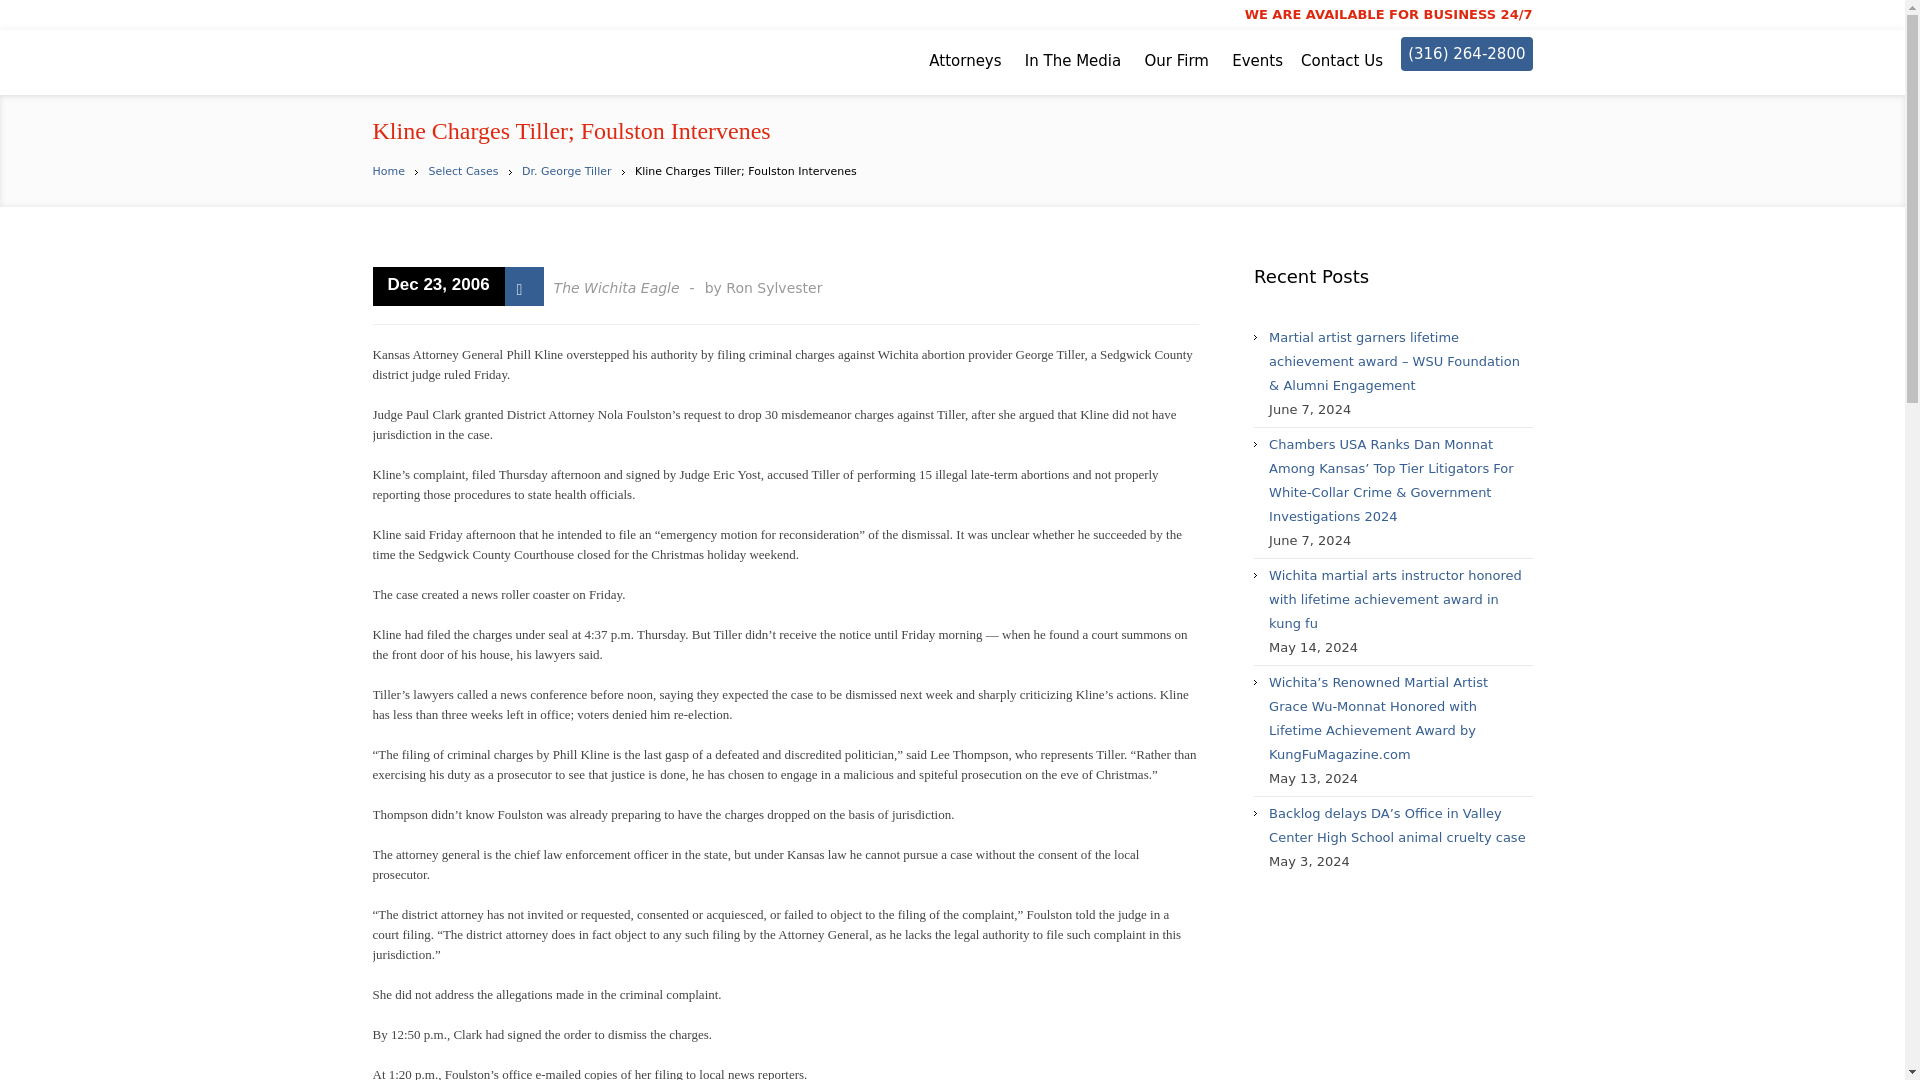 The image size is (1920, 1080). I want to click on Contact Us, so click(1342, 60).